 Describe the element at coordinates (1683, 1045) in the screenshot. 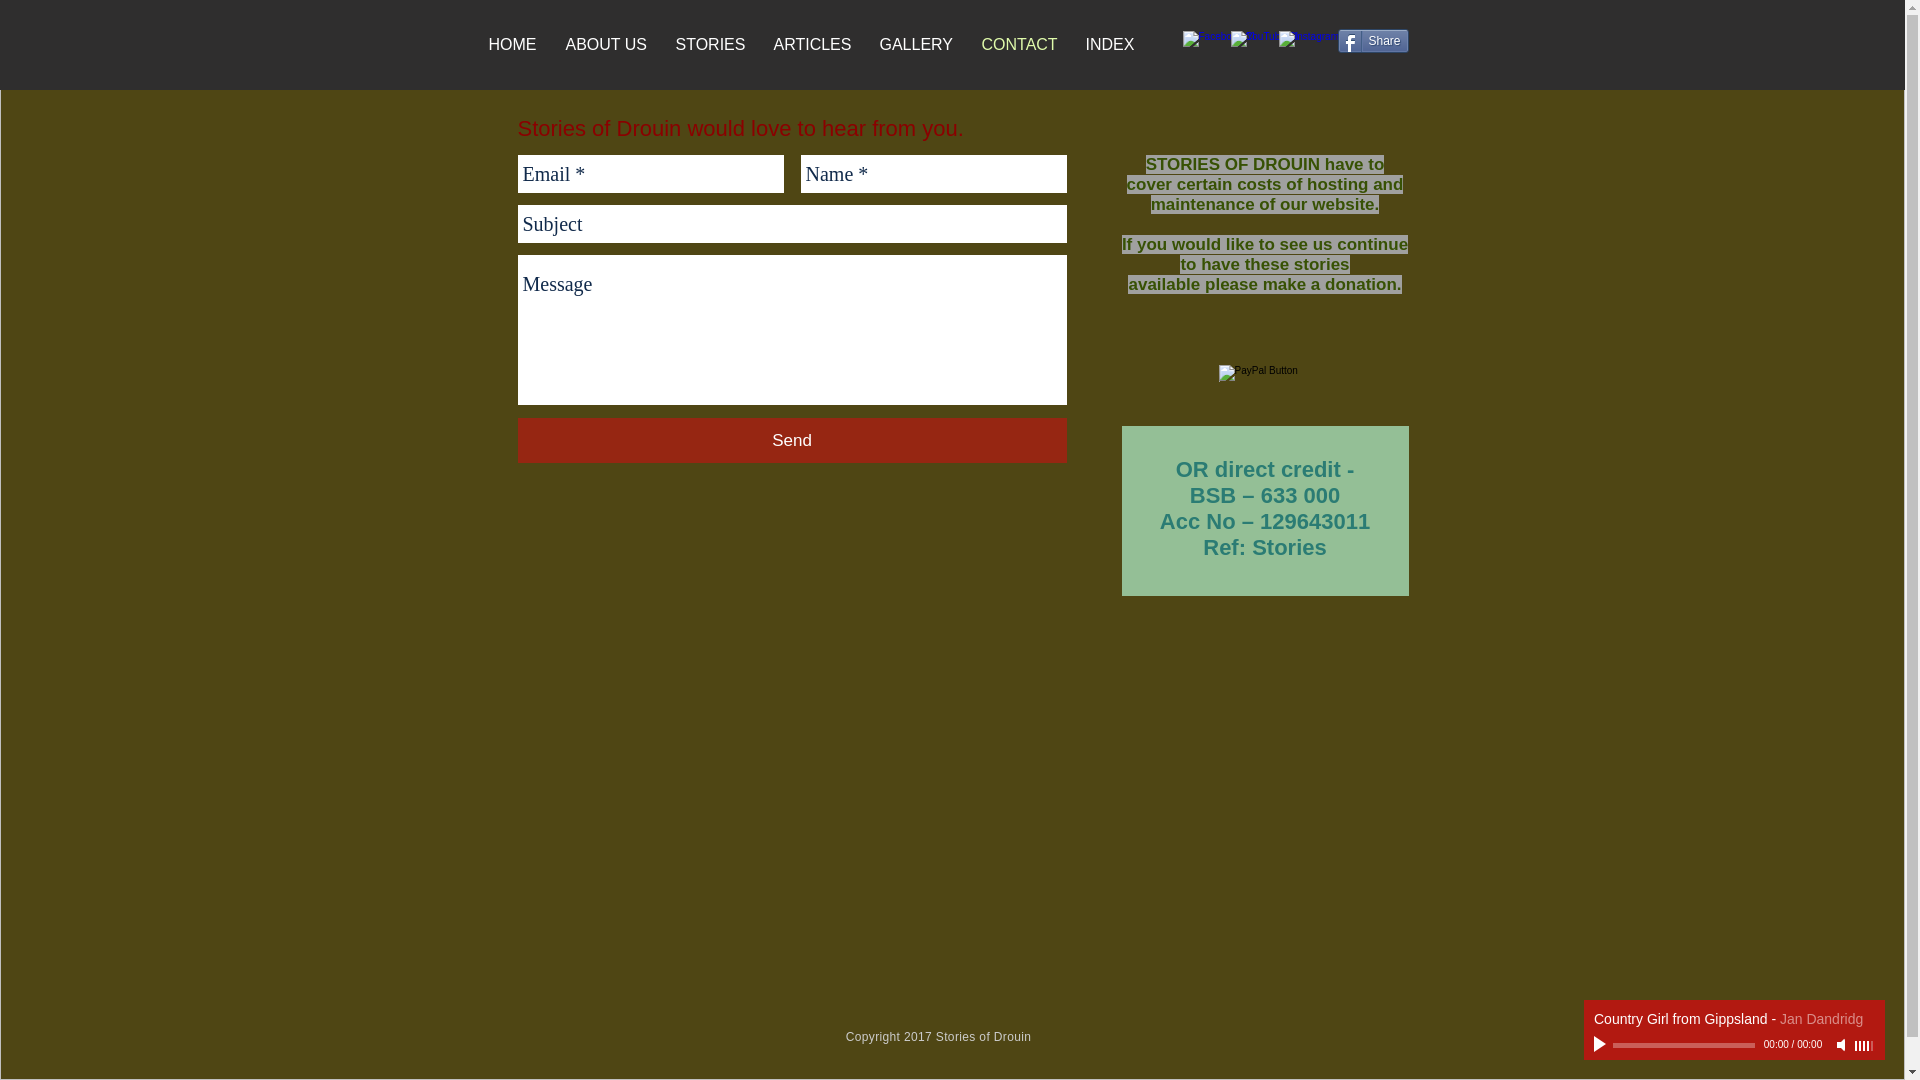

I see `0` at that location.